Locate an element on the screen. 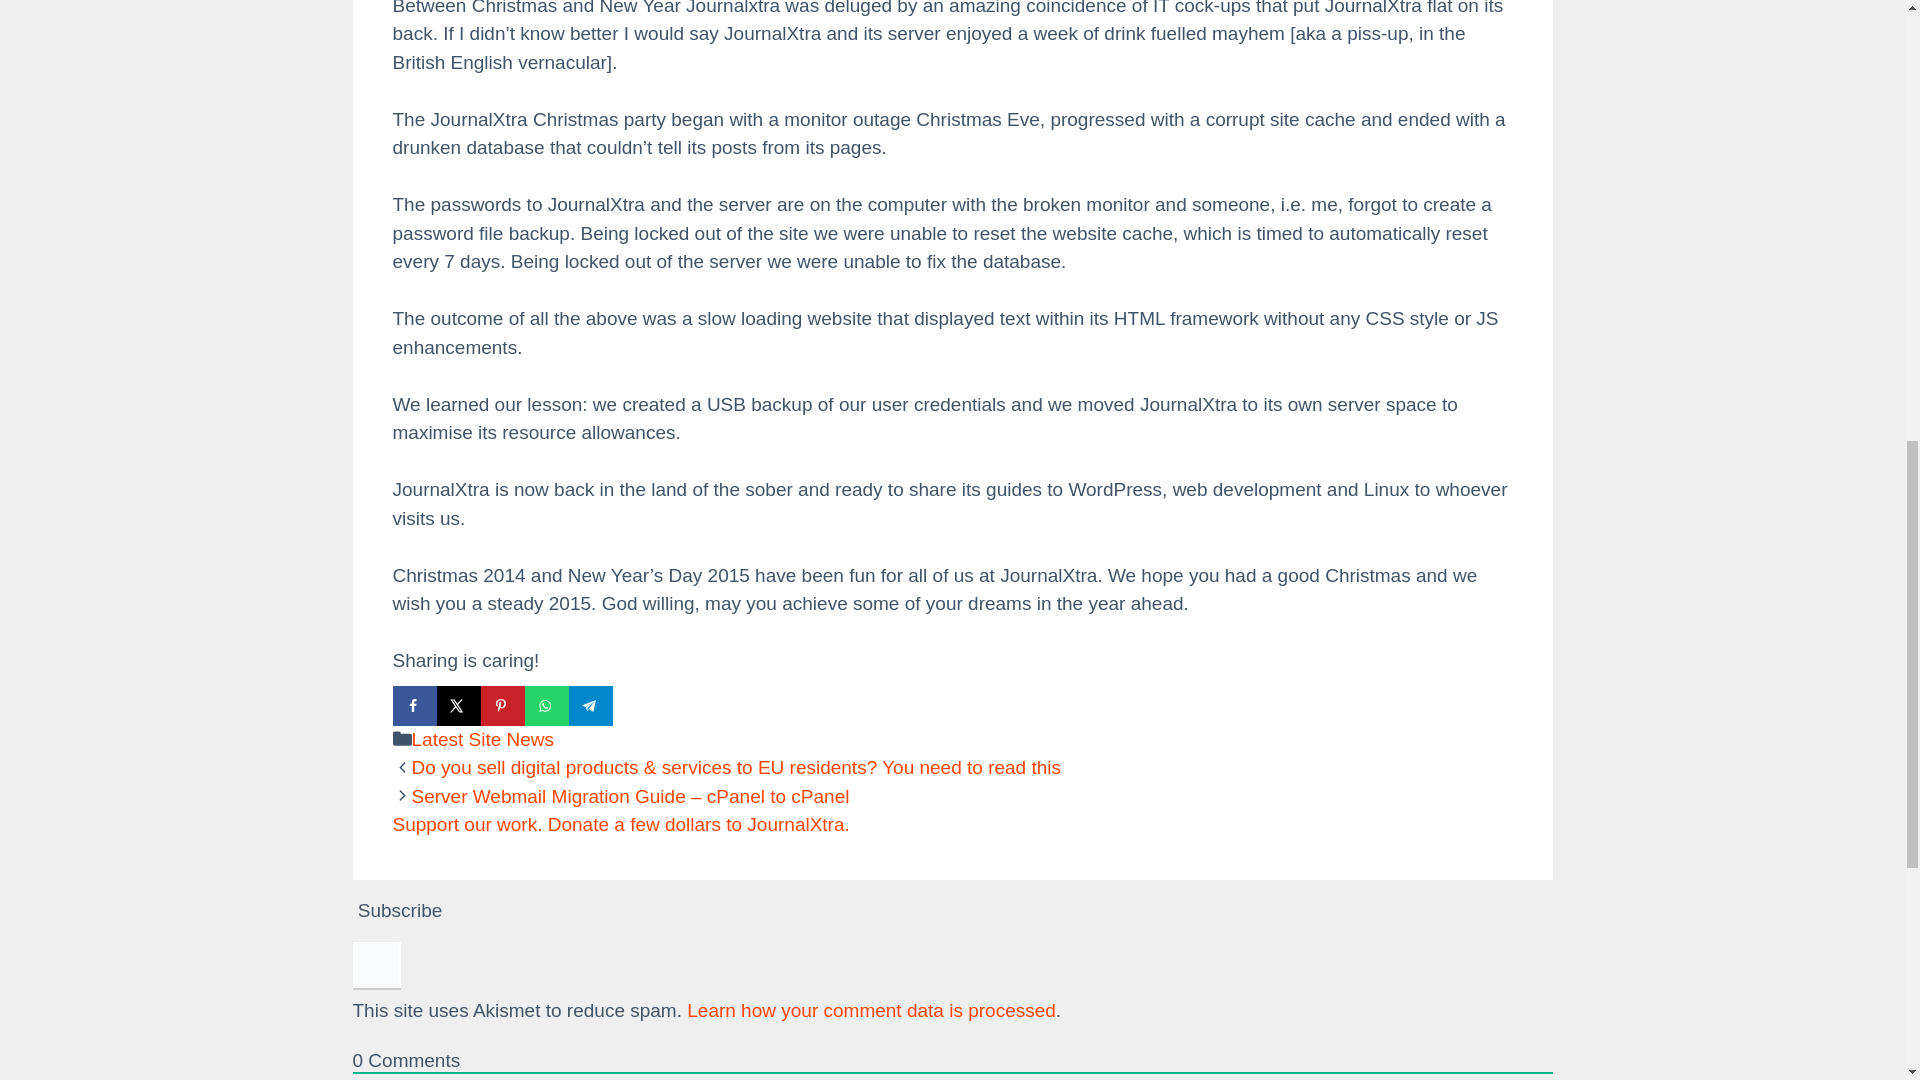  Save to Pinterest is located at coordinates (502, 705).